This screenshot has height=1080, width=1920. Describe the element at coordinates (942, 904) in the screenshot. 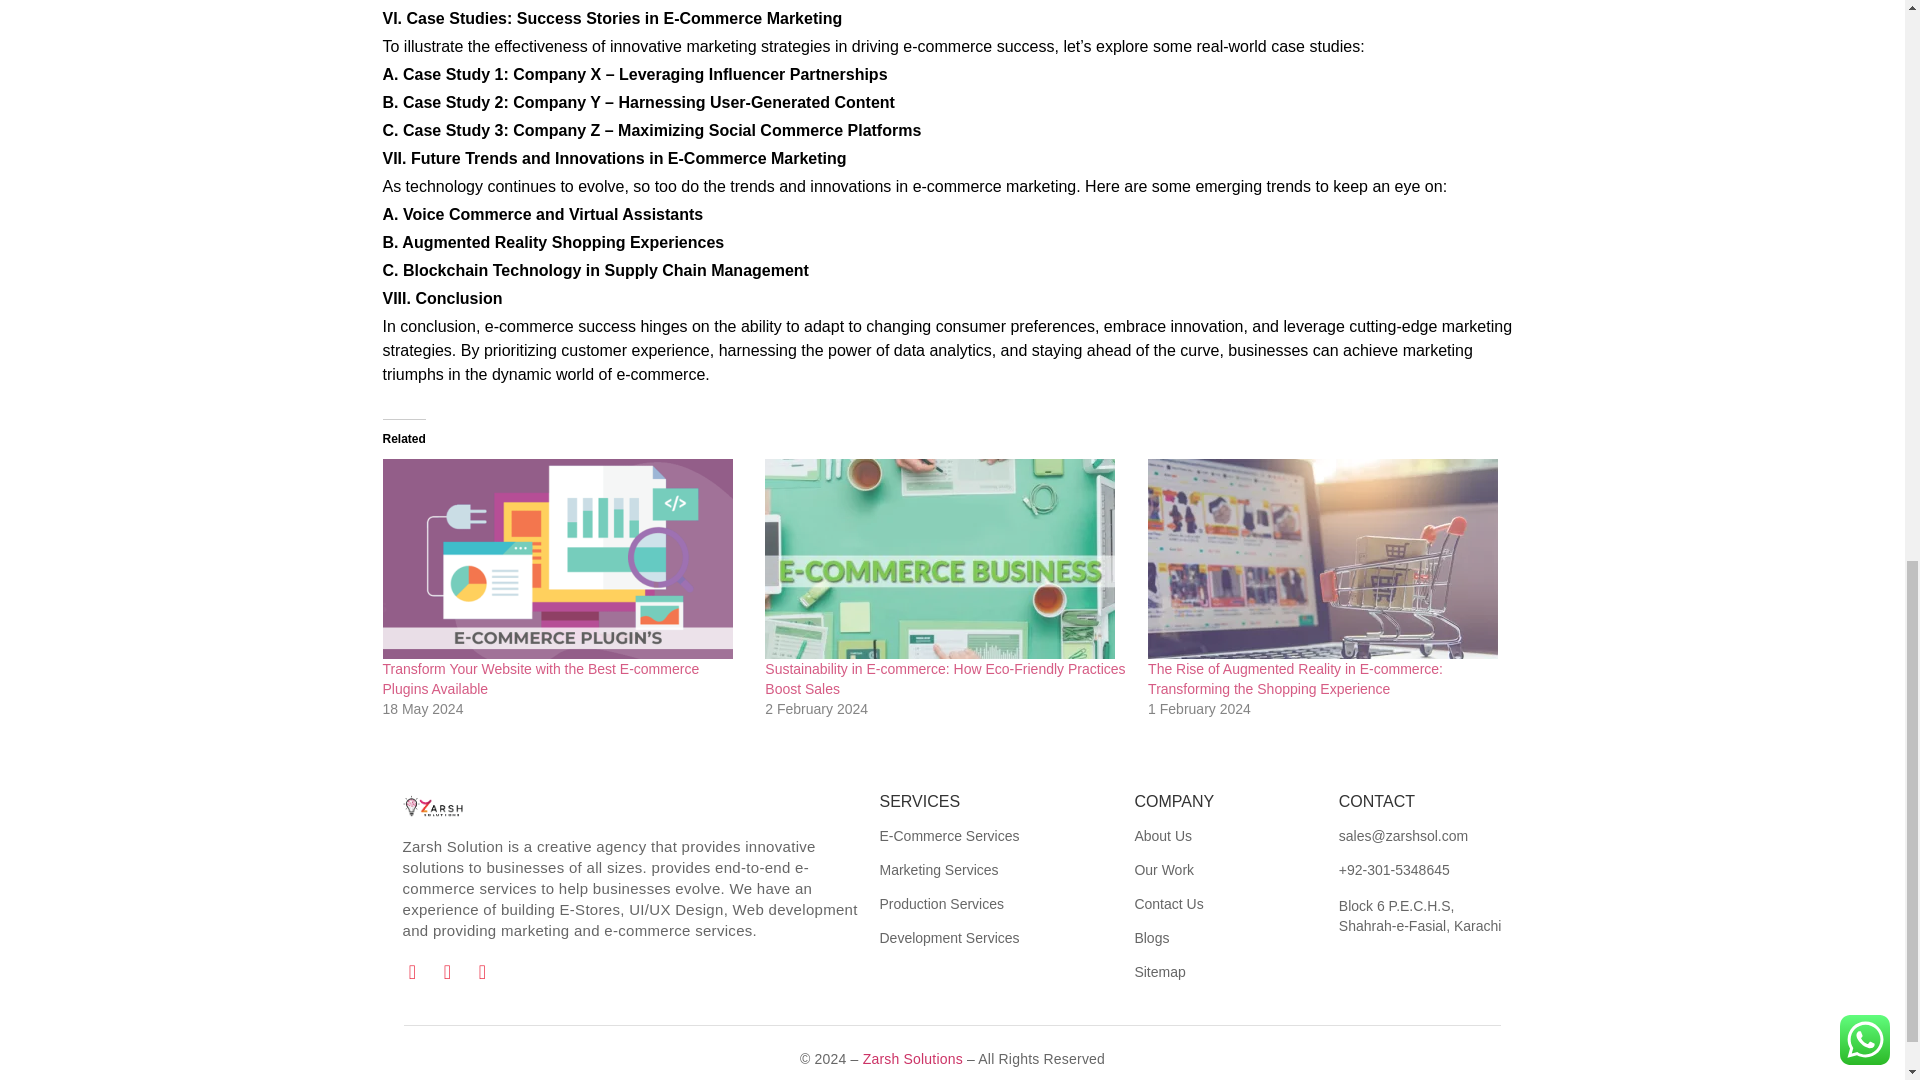

I see `Production Services` at that location.